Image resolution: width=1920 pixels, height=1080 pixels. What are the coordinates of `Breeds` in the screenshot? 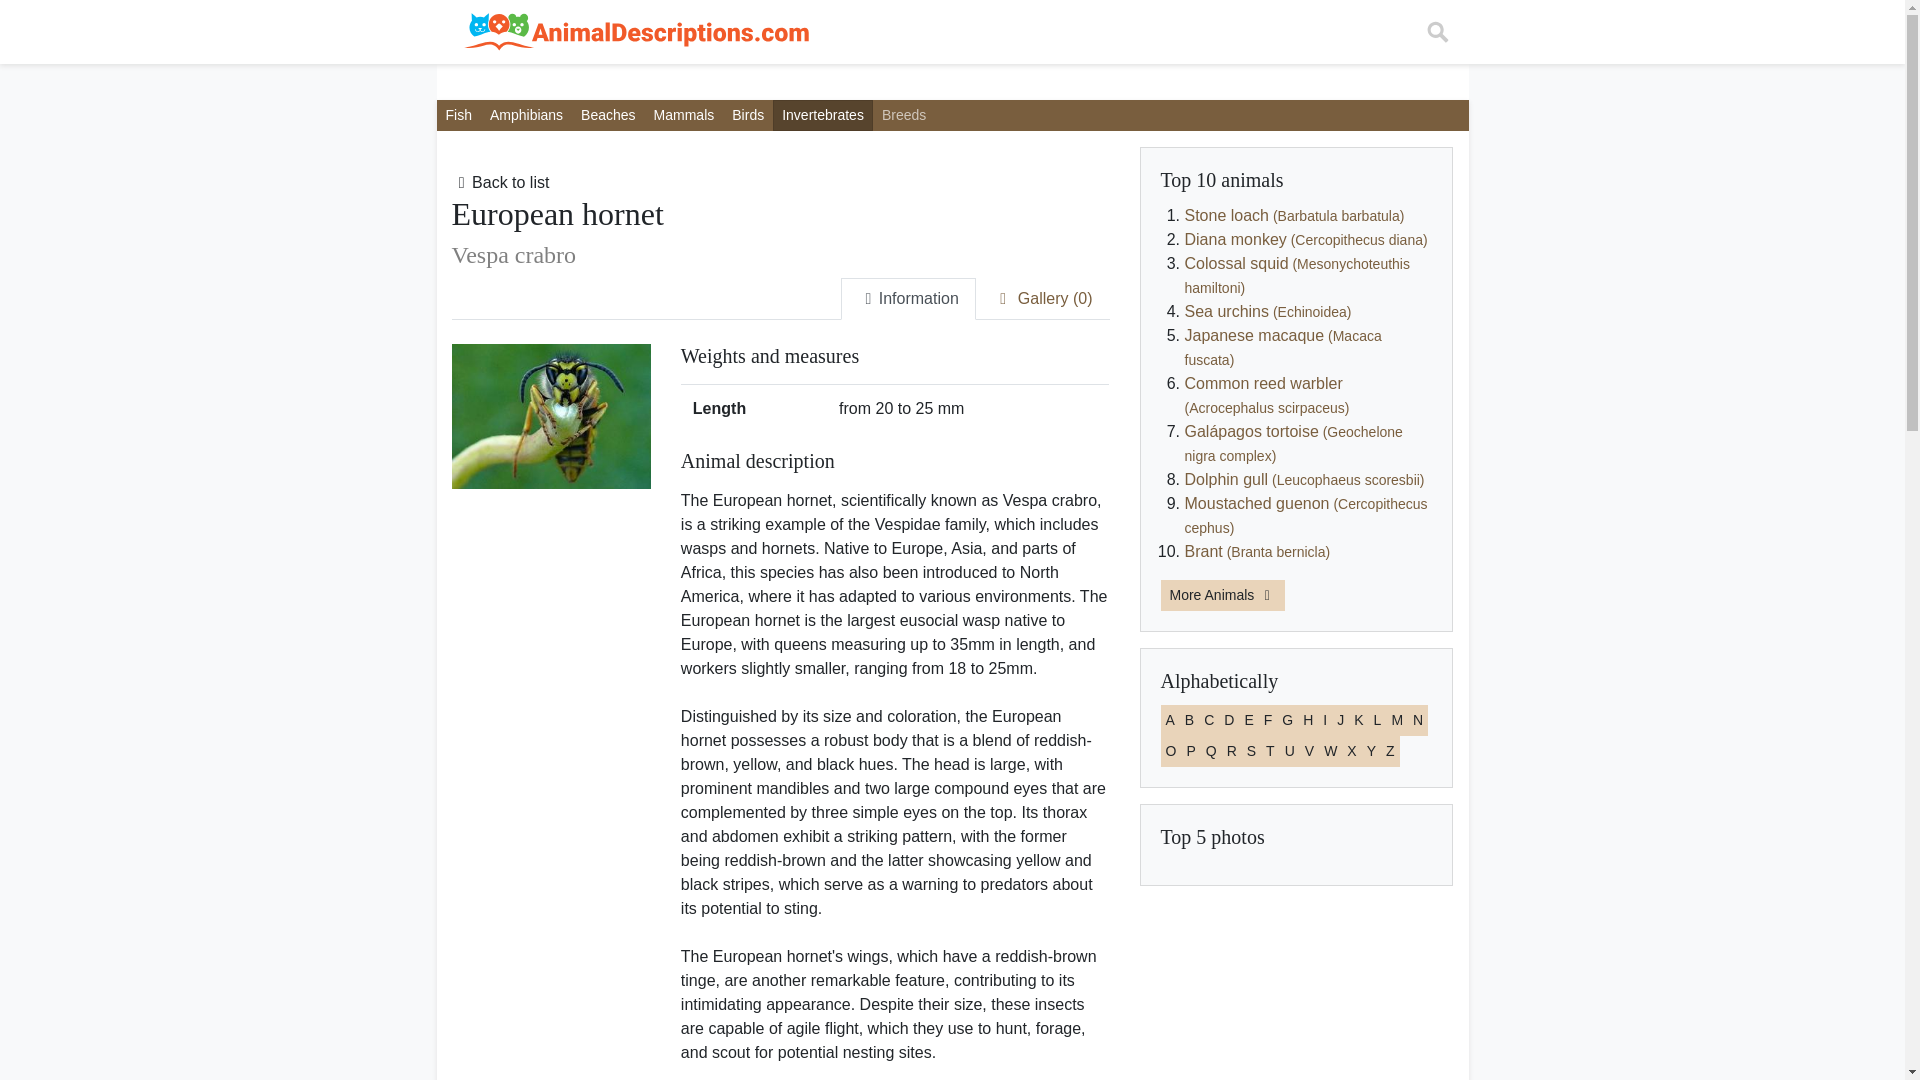 It's located at (904, 115).